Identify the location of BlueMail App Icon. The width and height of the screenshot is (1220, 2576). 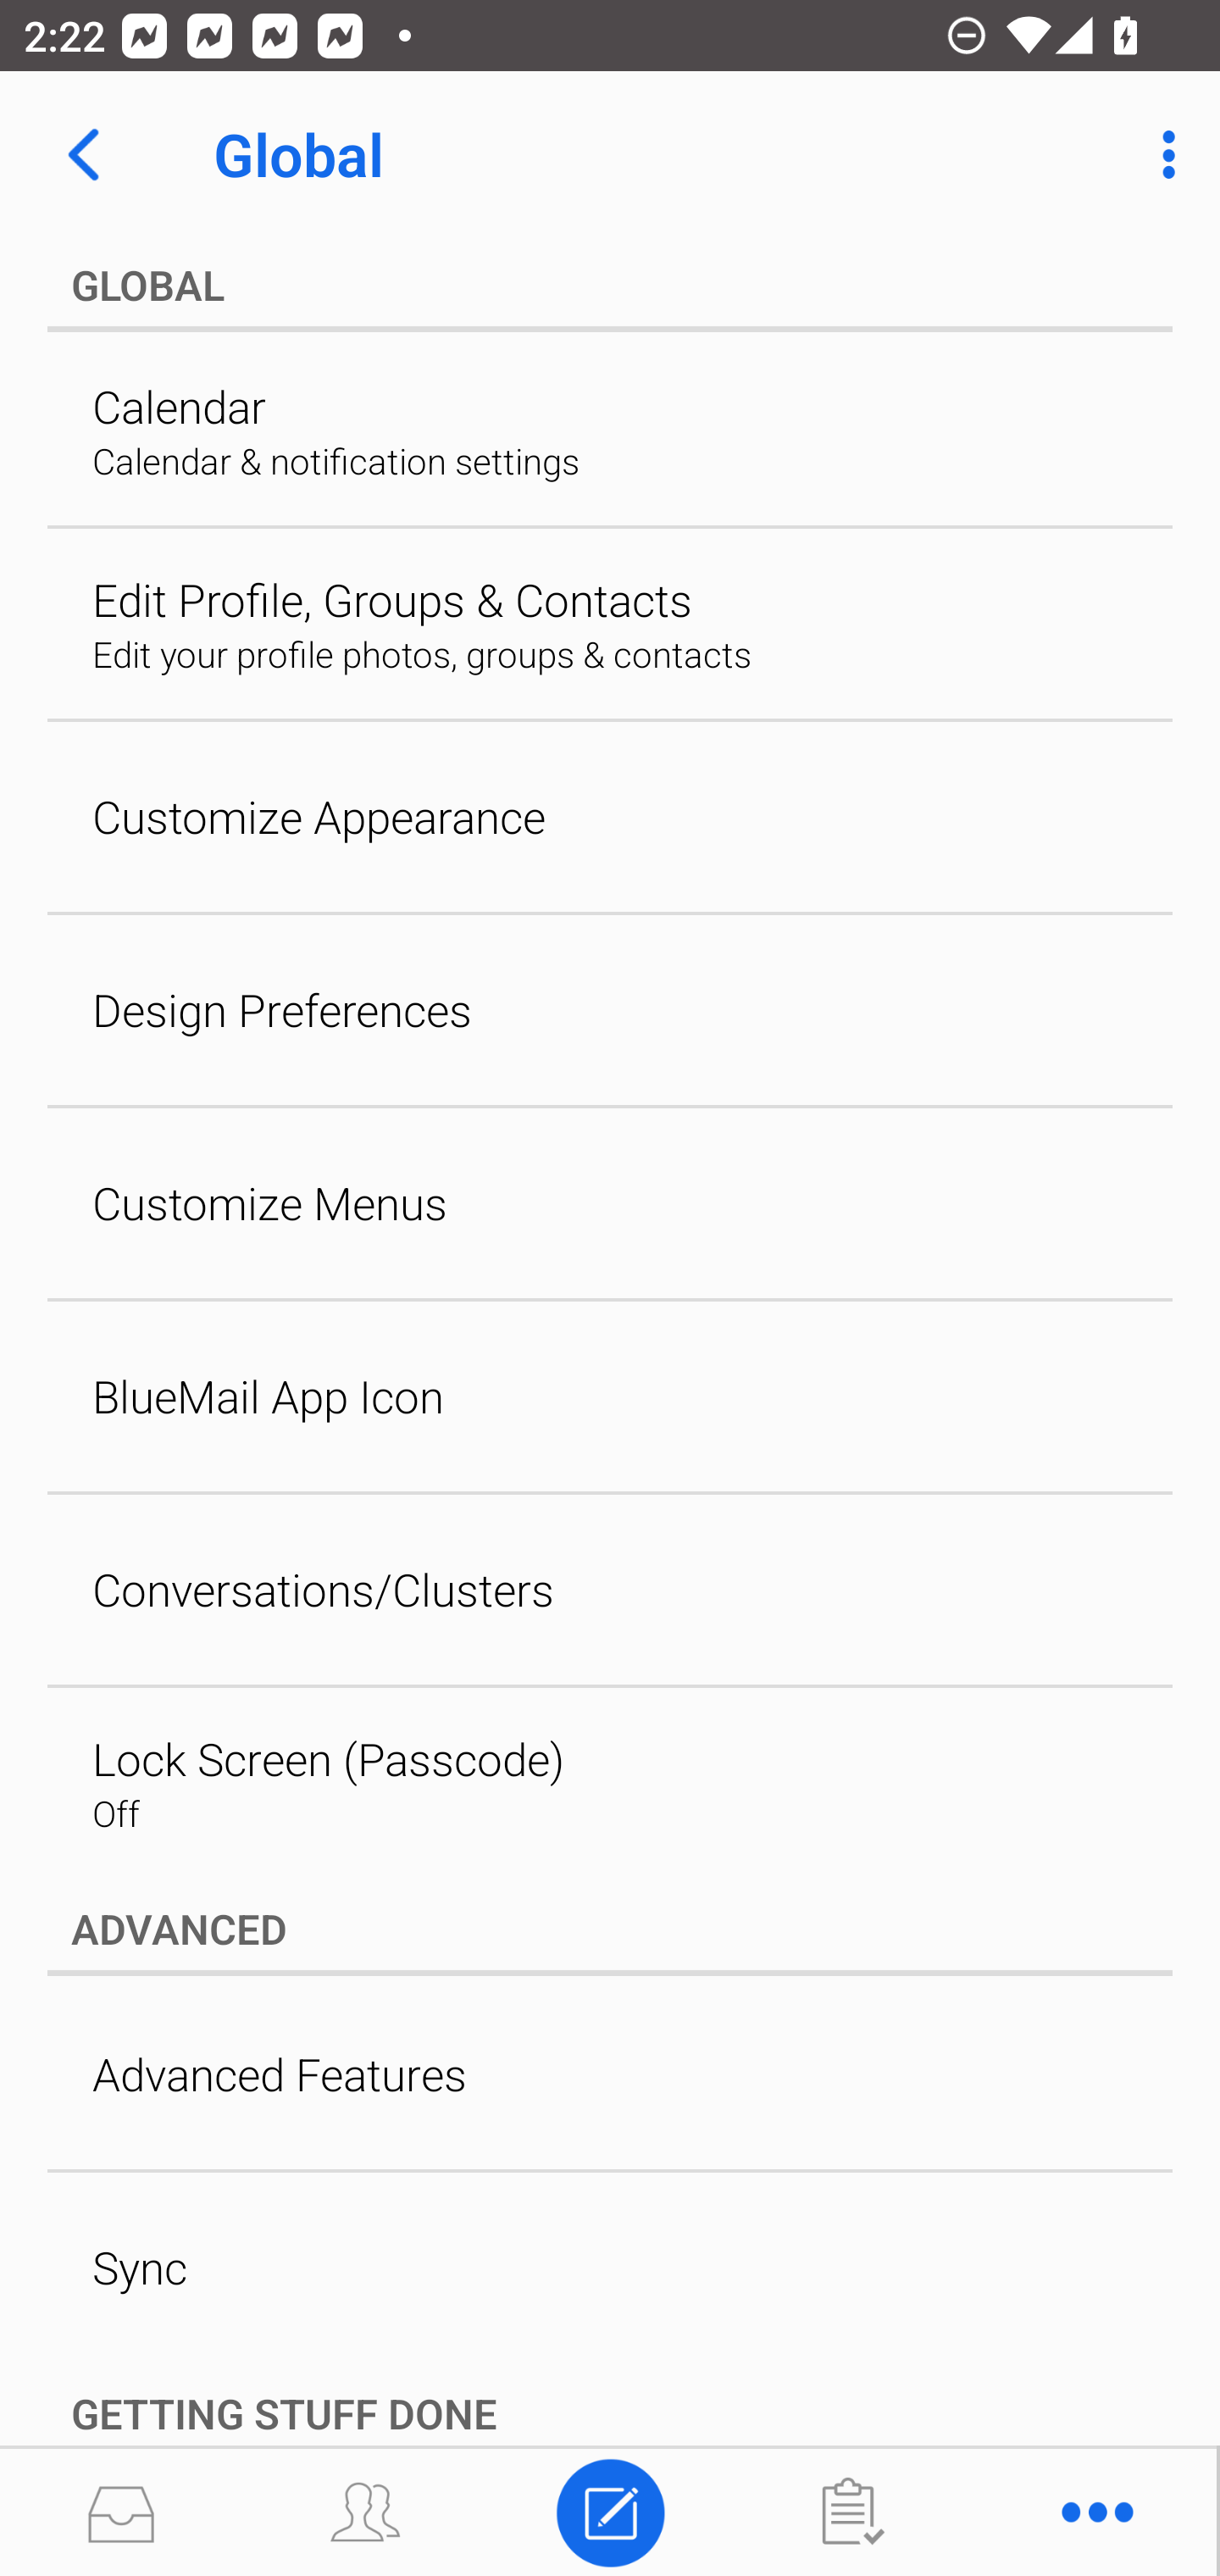
(610, 1396).